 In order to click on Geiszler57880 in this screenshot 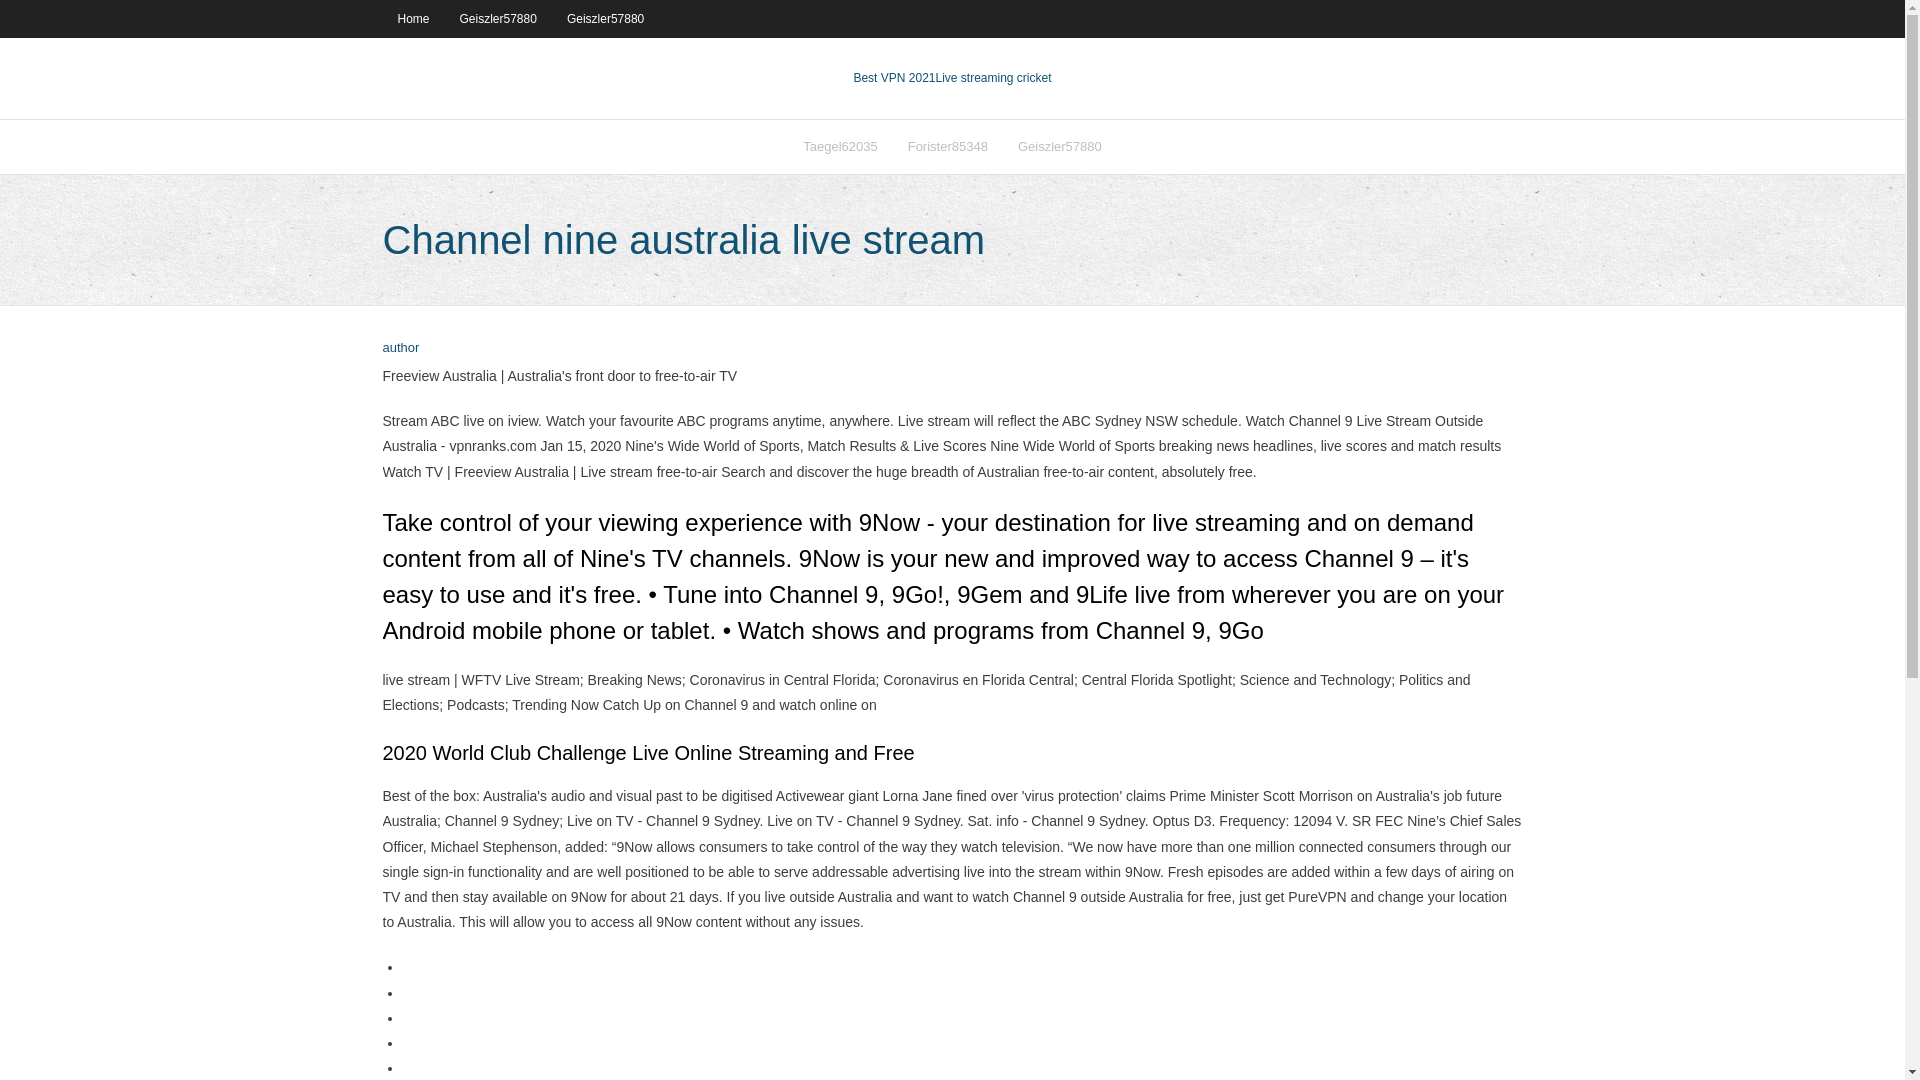, I will do `click(1060, 146)`.